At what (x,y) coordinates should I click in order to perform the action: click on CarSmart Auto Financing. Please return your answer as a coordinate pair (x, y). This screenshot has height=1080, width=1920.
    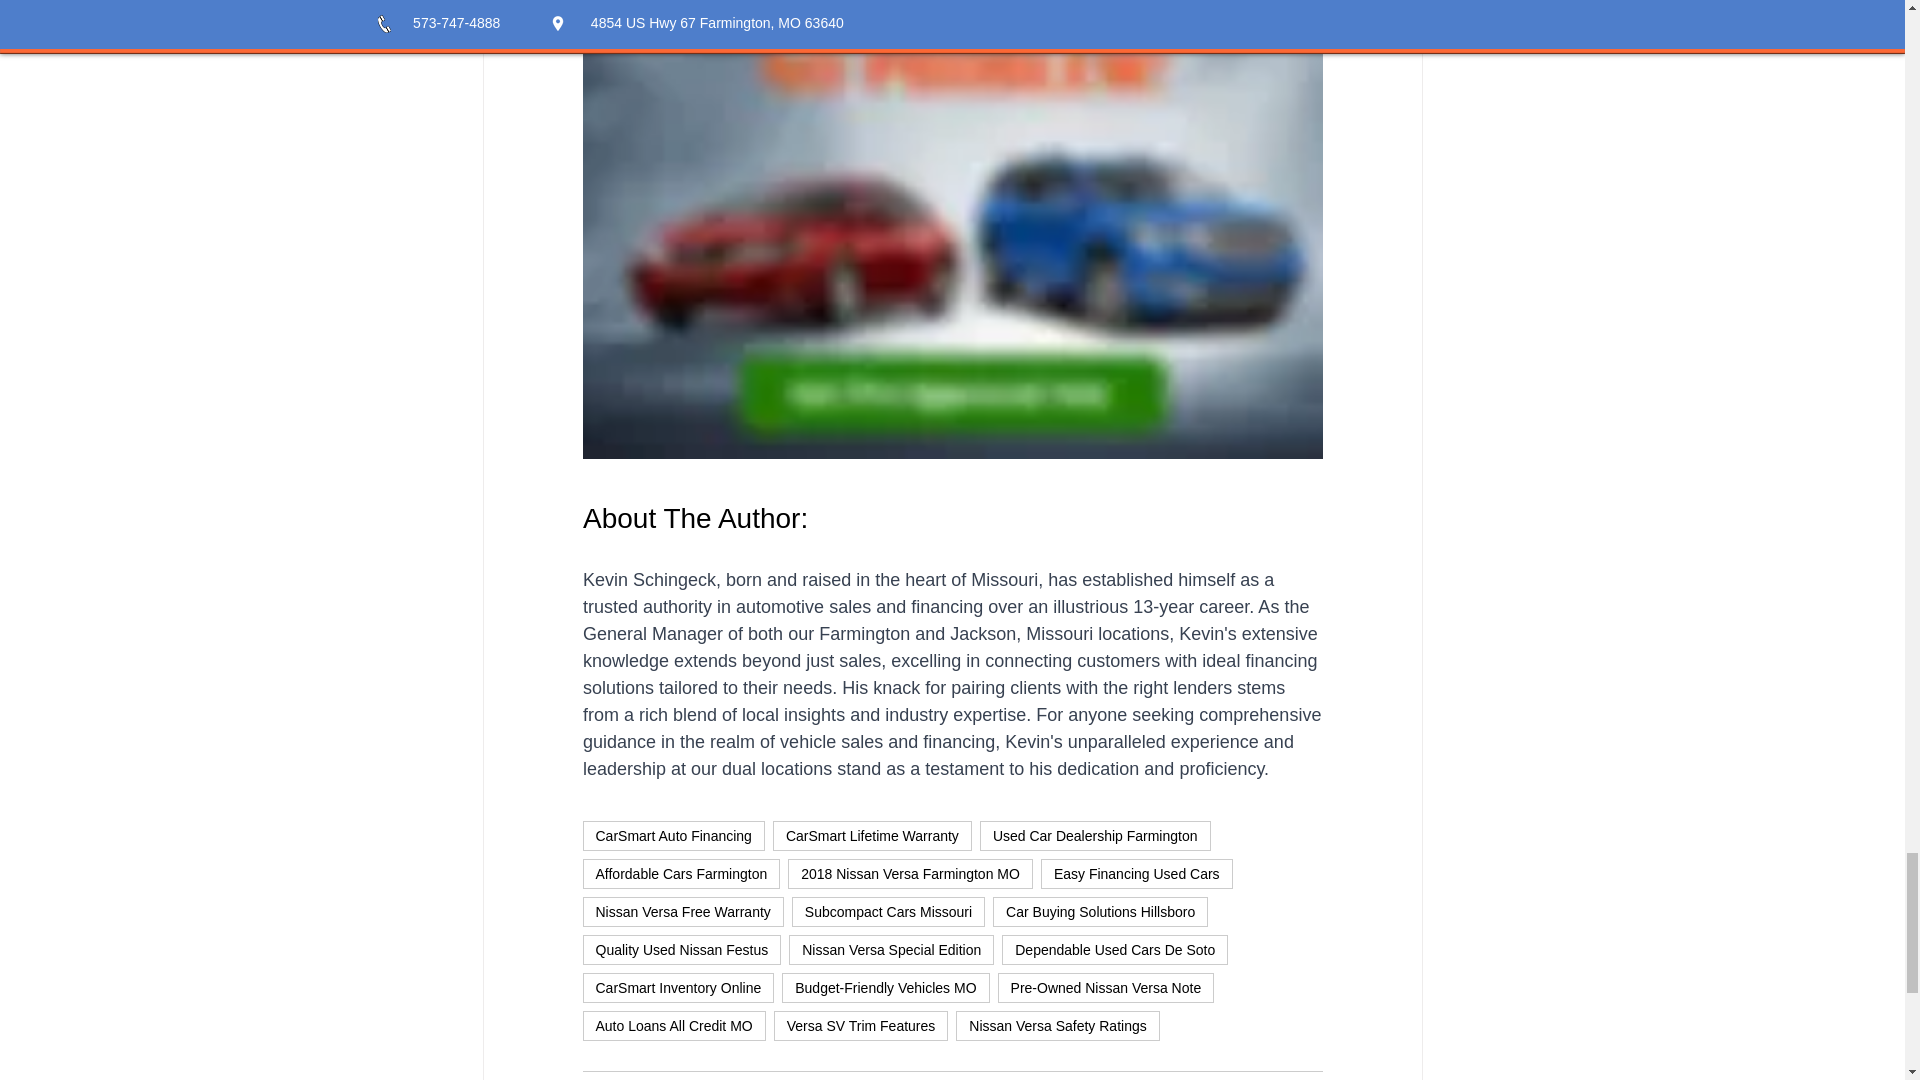
    Looking at the image, I should click on (672, 836).